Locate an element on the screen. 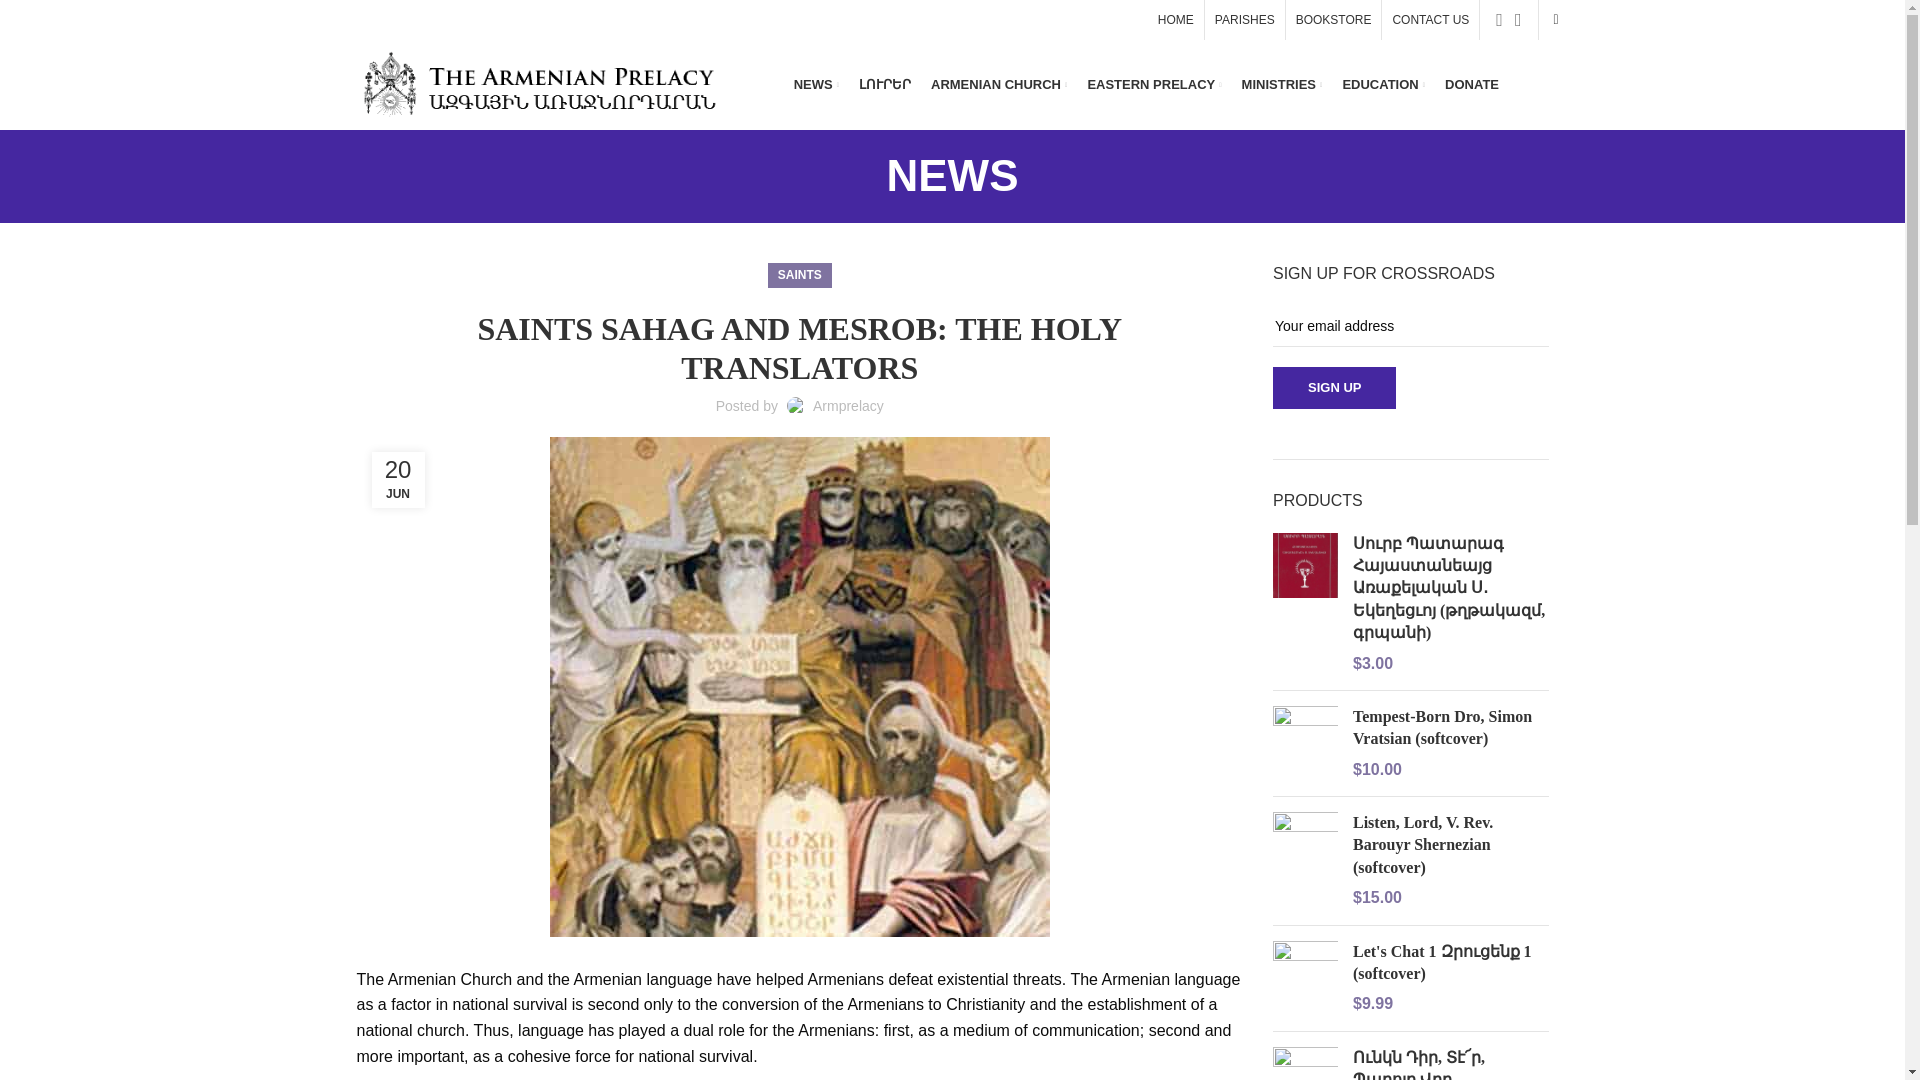  MINISTRIES is located at coordinates (1282, 84).